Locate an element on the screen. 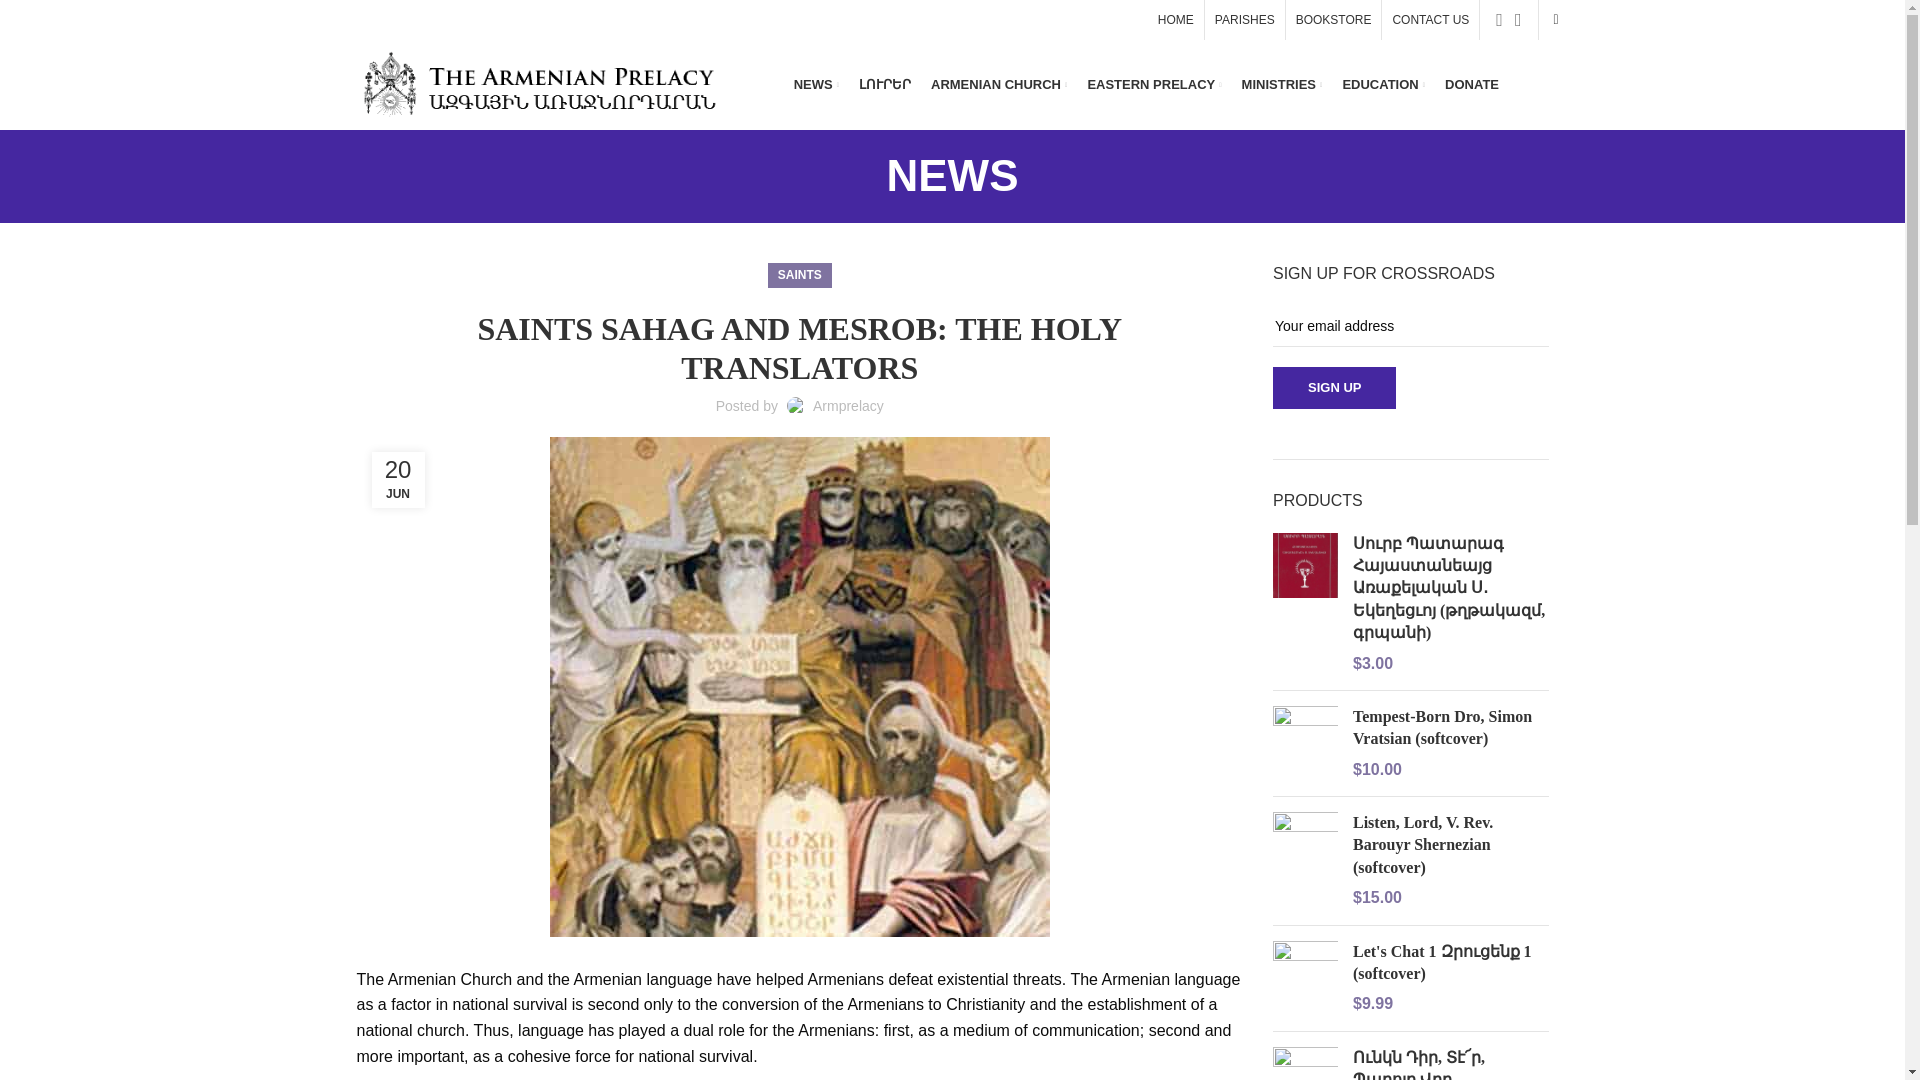  MINISTRIES is located at coordinates (1282, 84).